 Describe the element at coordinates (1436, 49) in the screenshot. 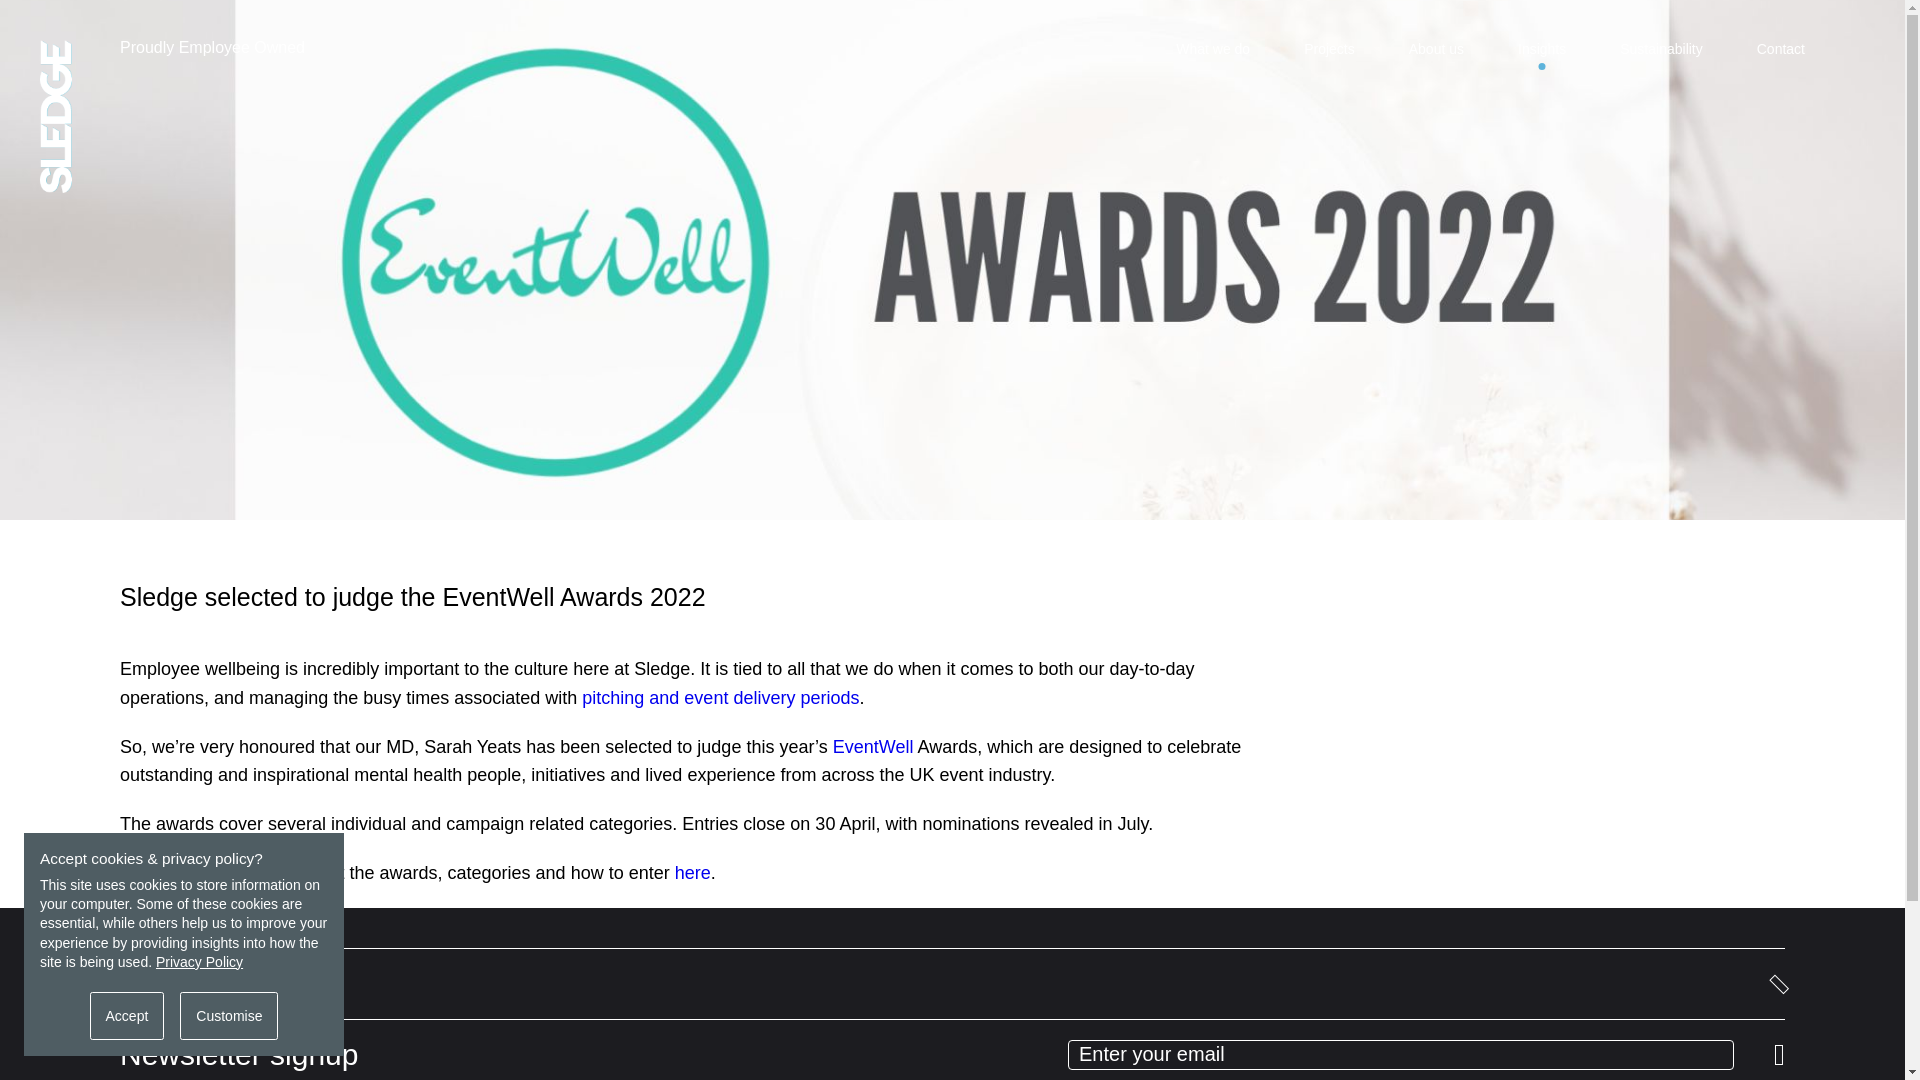

I see `About us` at that location.